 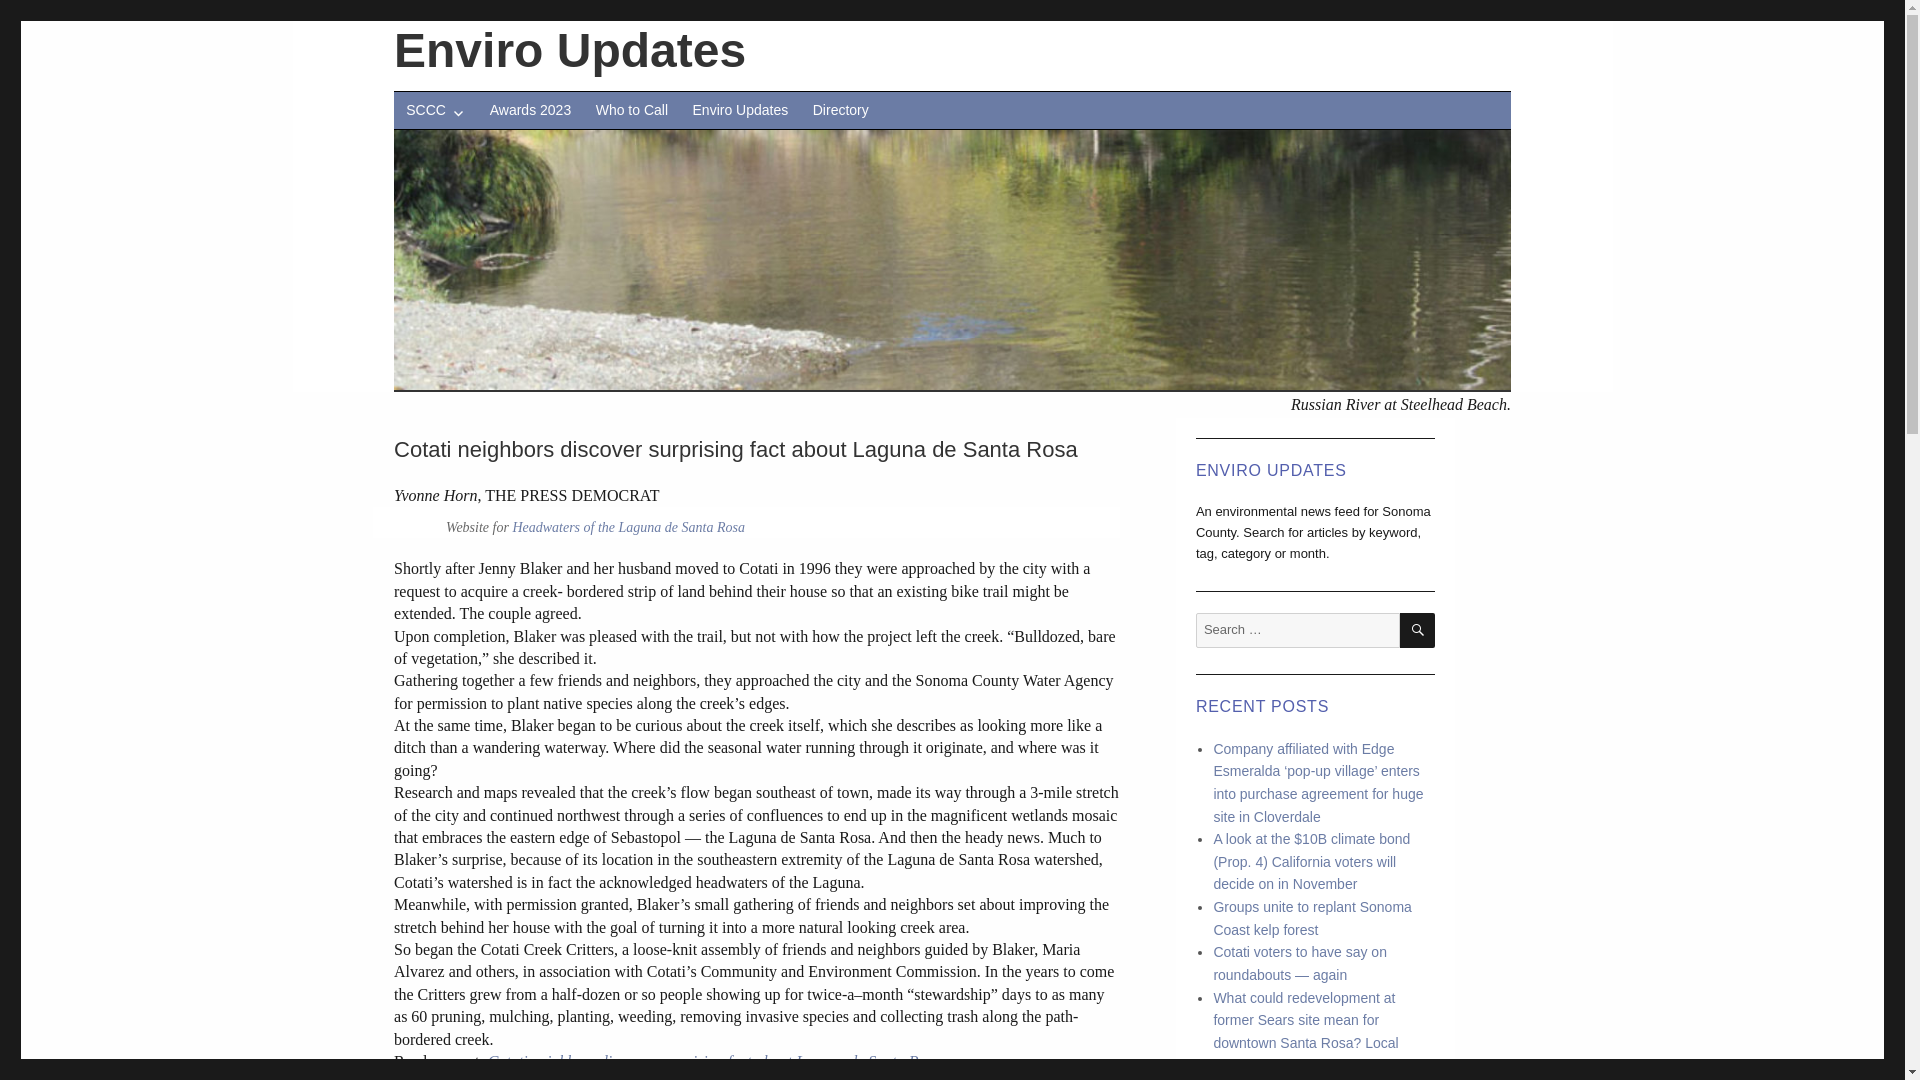 What do you see at coordinates (740, 110) in the screenshot?
I see `Enviro Updates` at bounding box center [740, 110].